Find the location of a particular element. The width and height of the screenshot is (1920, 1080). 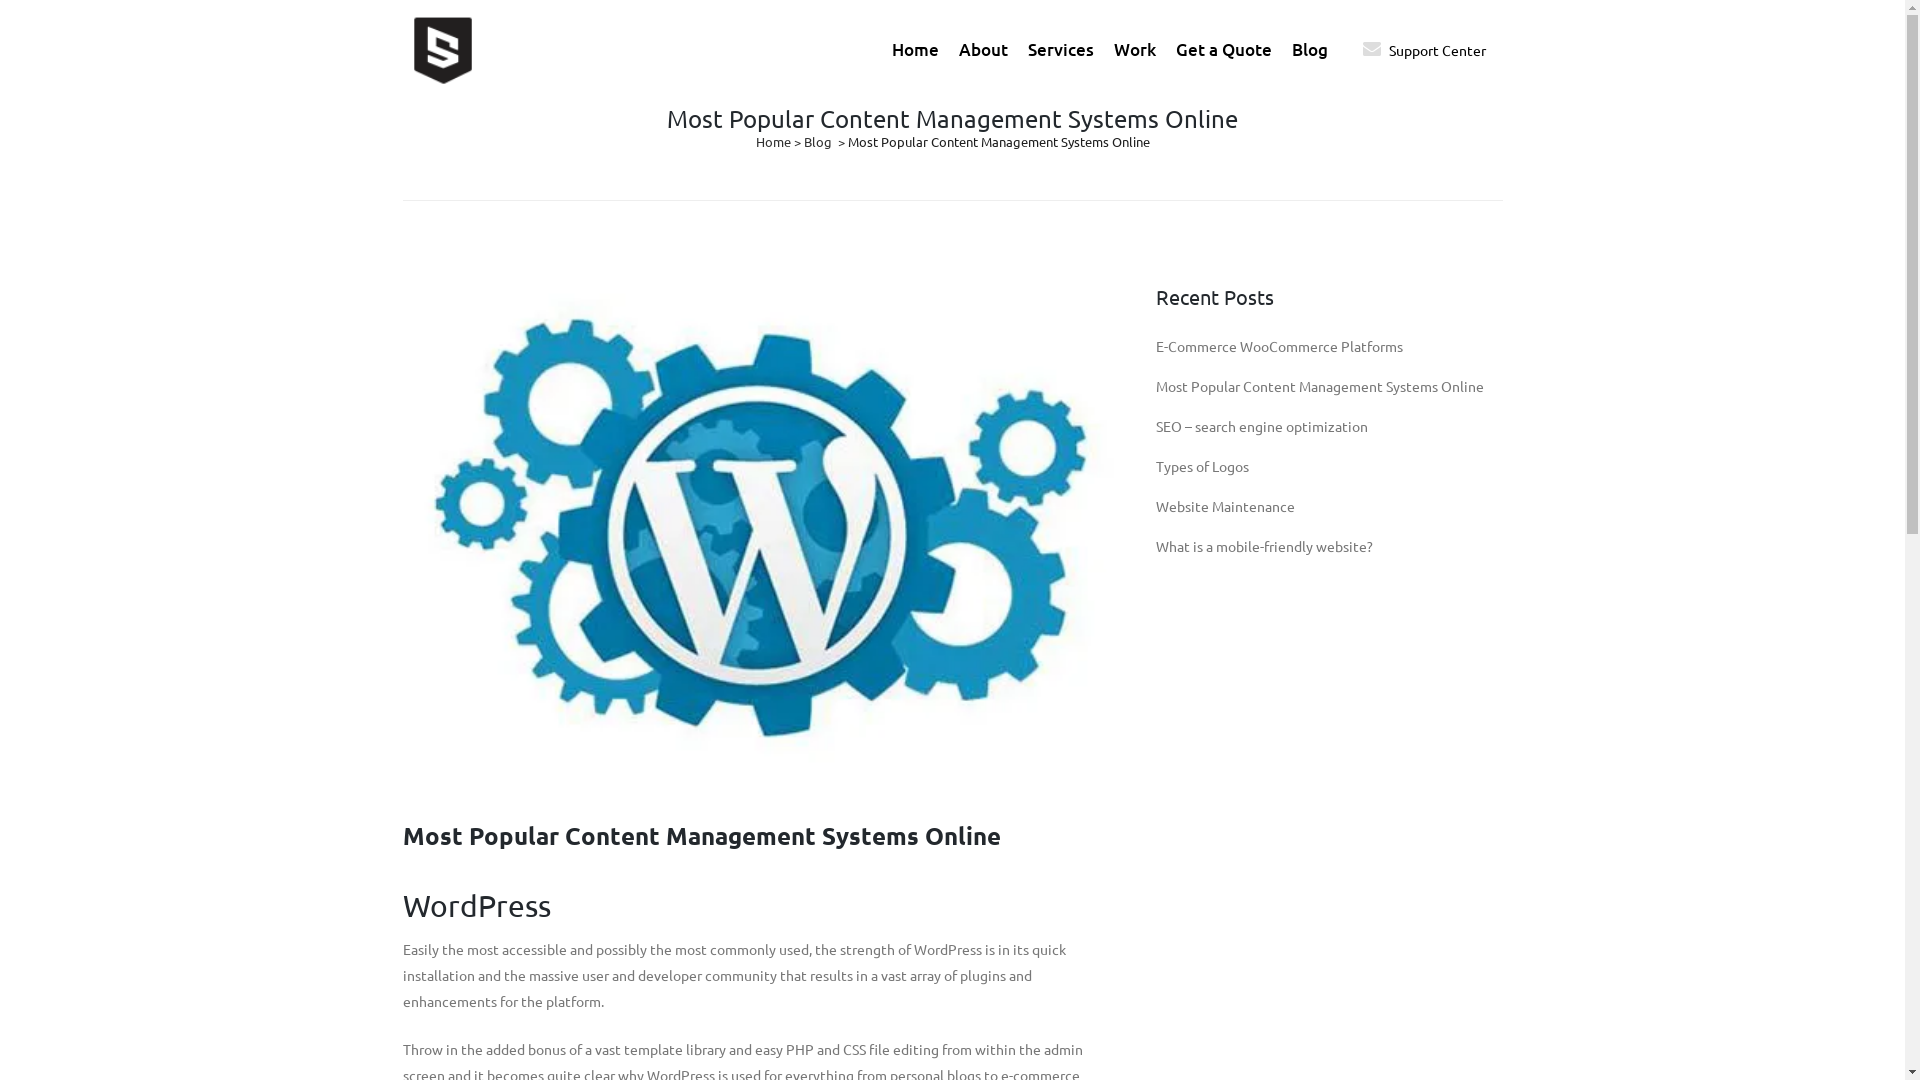

Home is located at coordinates (774, 142).